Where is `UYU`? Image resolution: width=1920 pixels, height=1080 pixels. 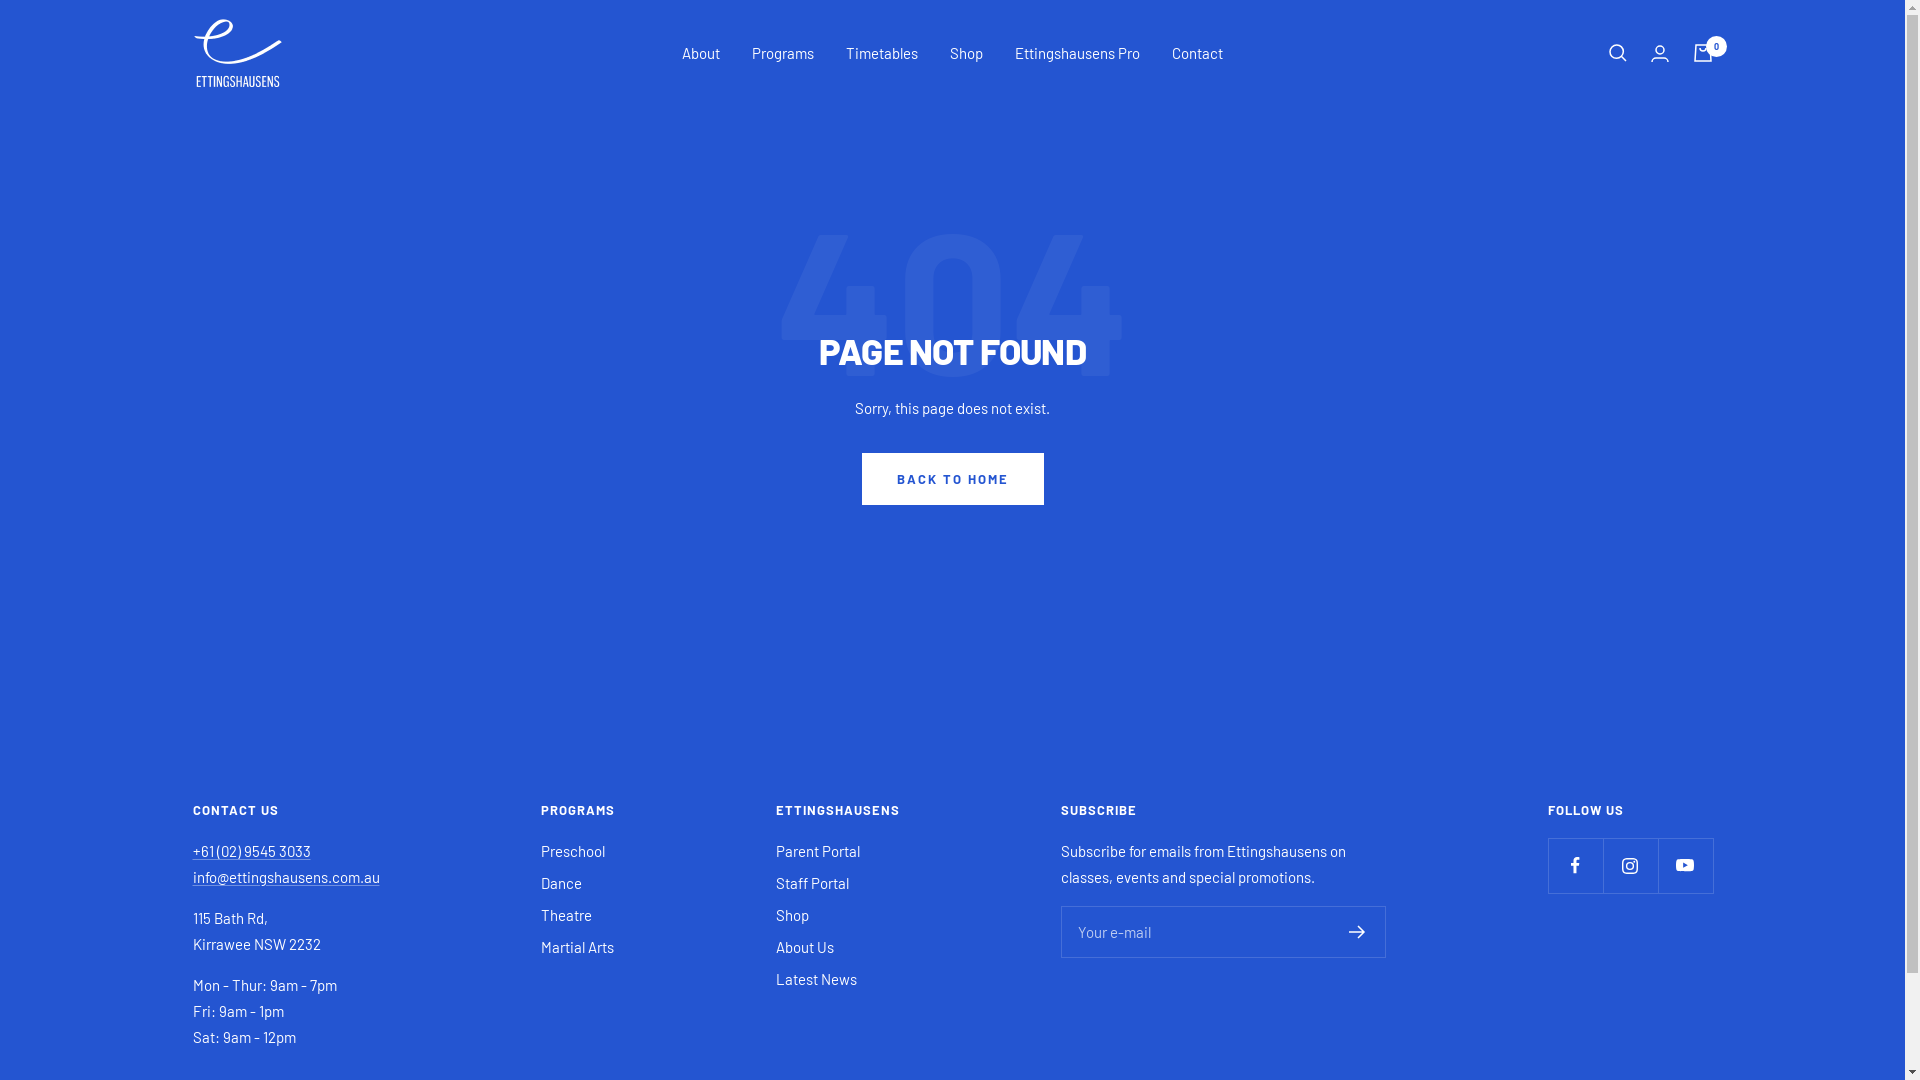
UYU is located at coordinates (230, 833).